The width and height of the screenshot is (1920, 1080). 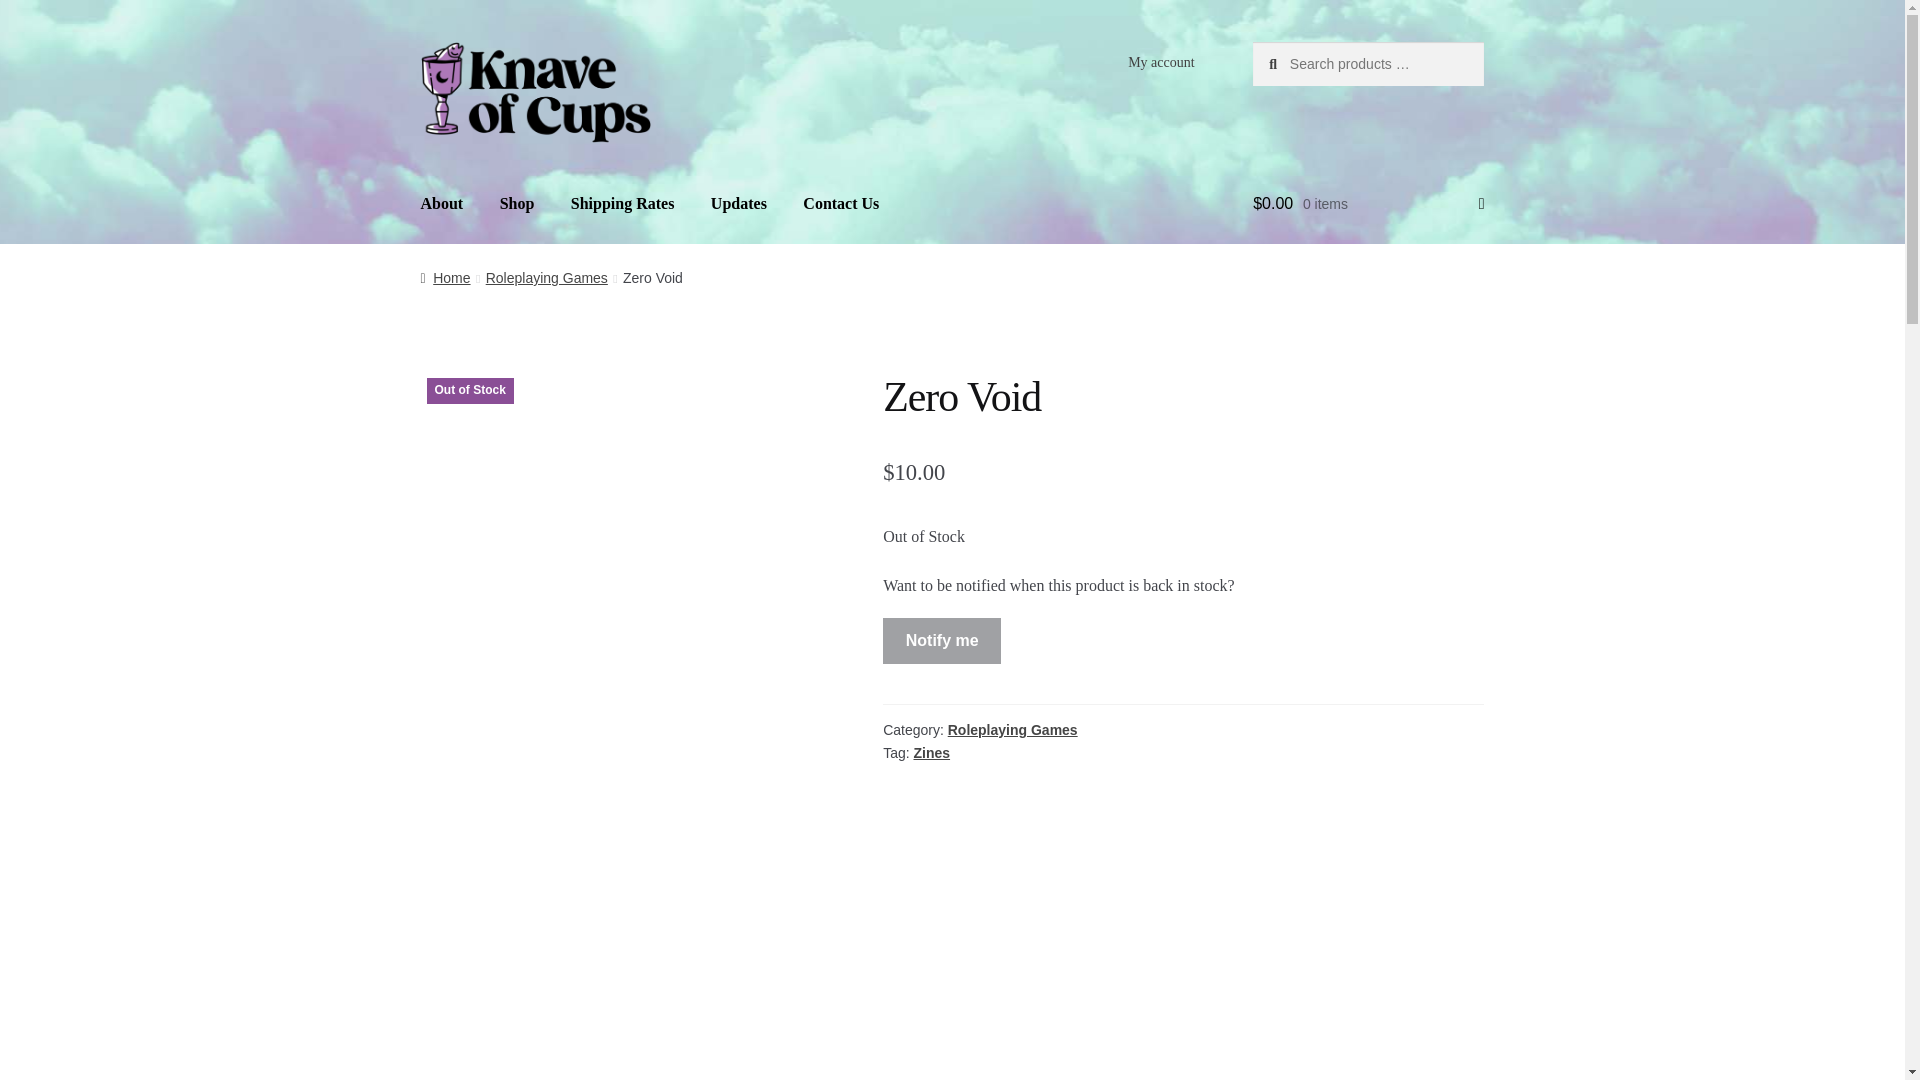 I want to click on View your shopping cart, so click(x=1368, y=205).